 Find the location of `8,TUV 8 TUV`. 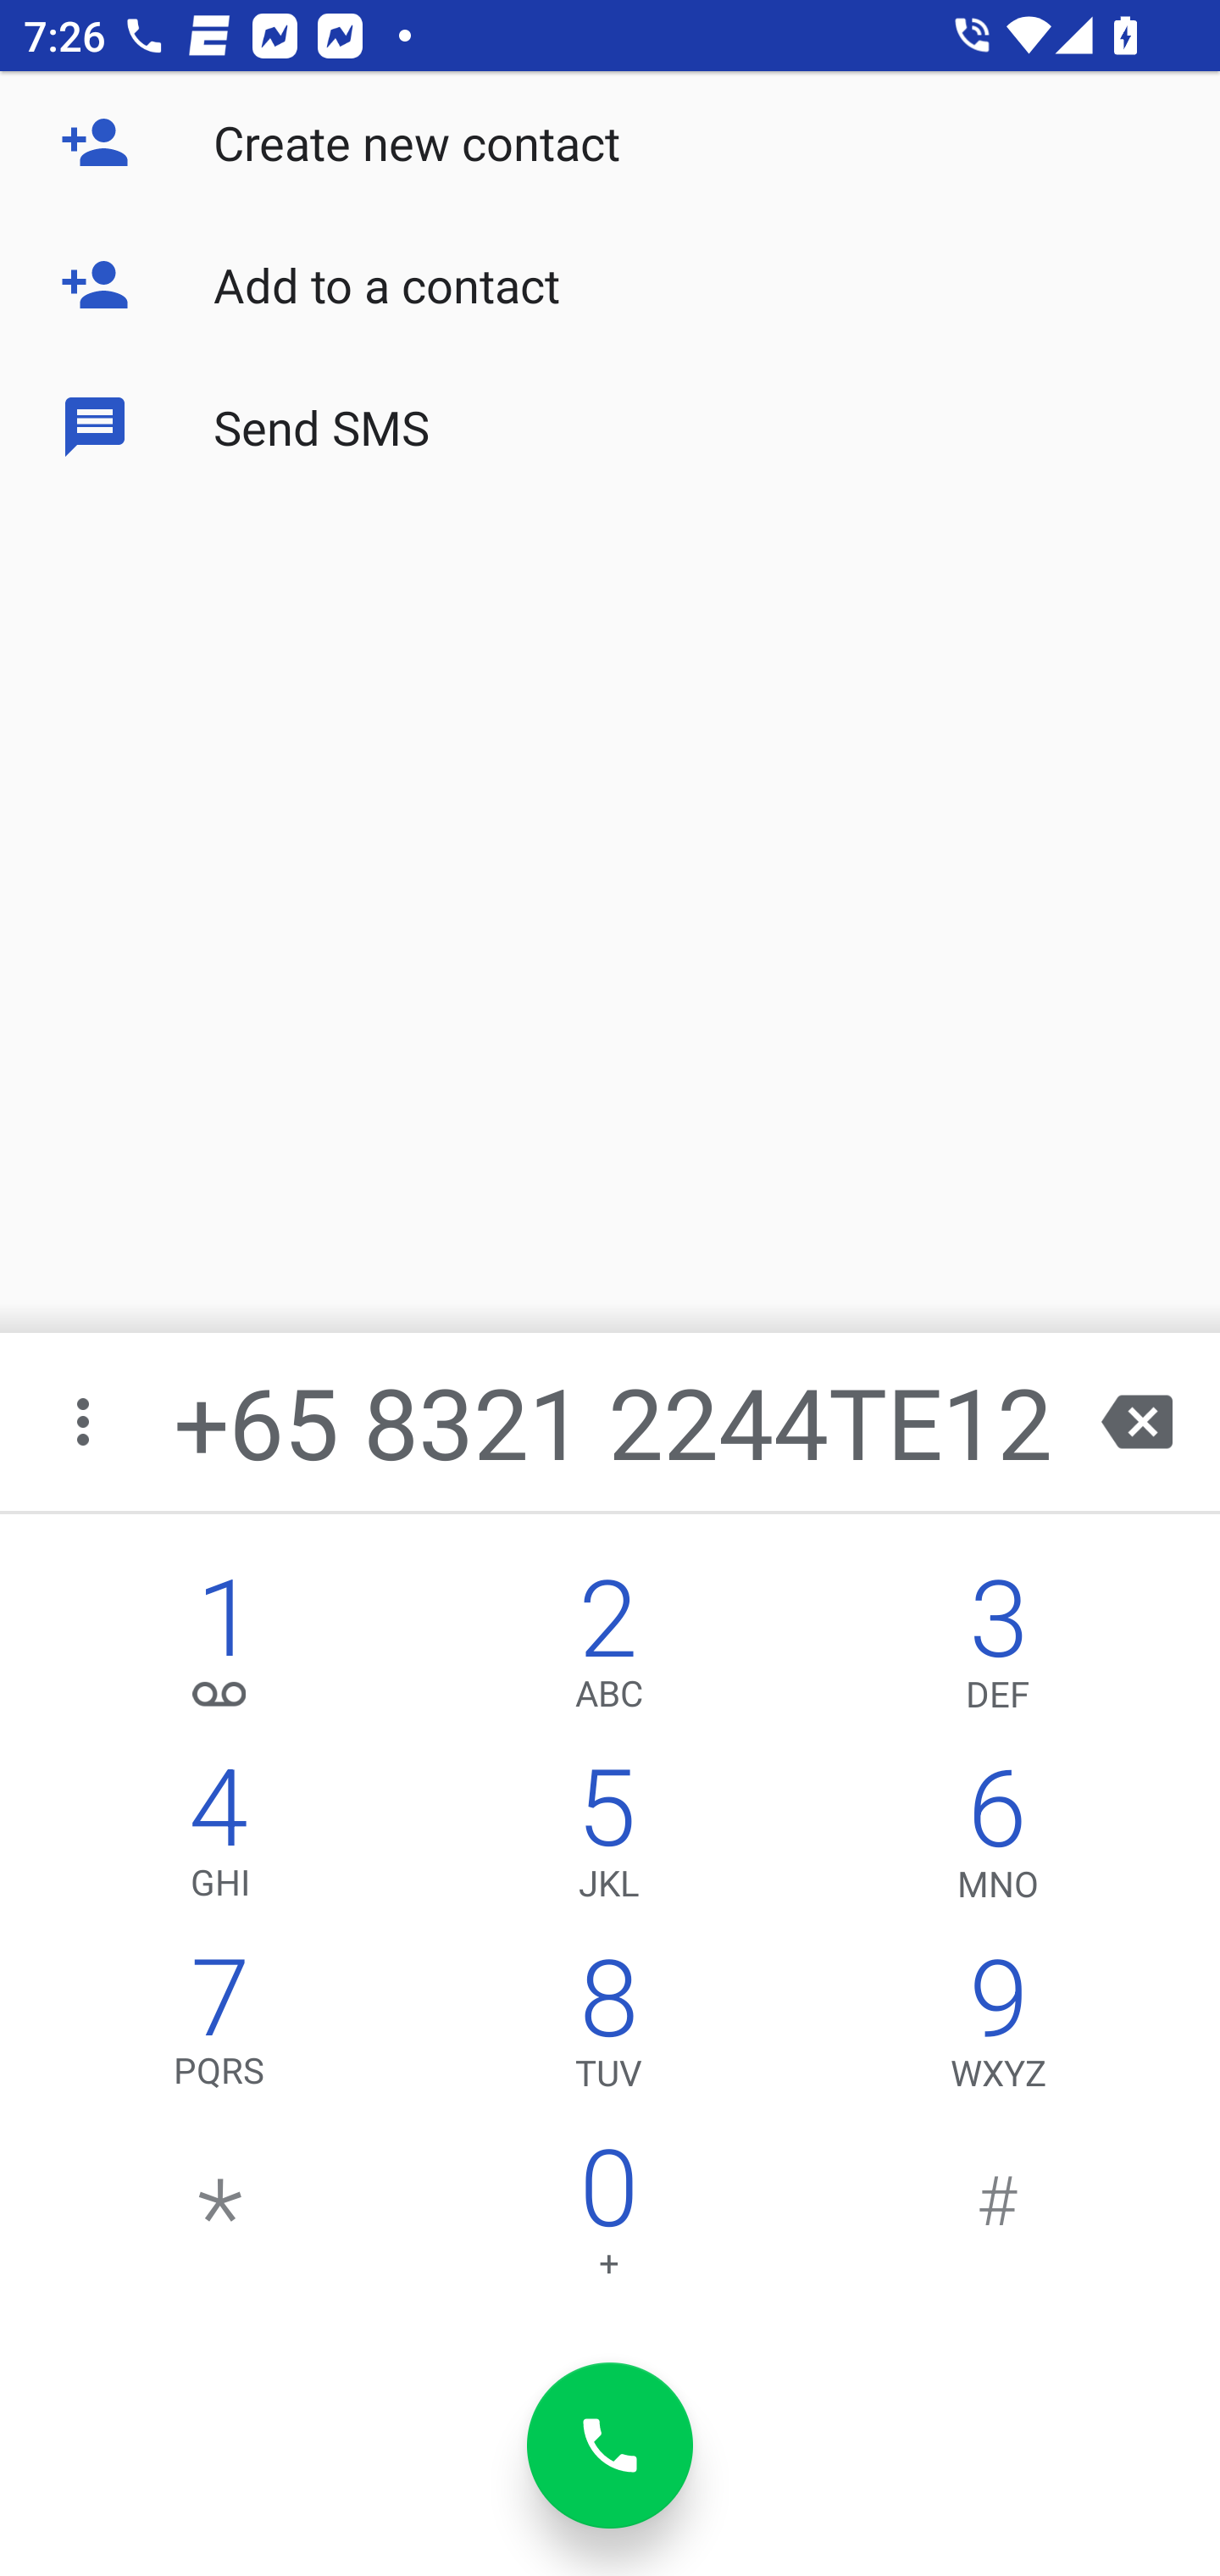

8,TUV 8 TUV is located at coordinates (608, 2030).